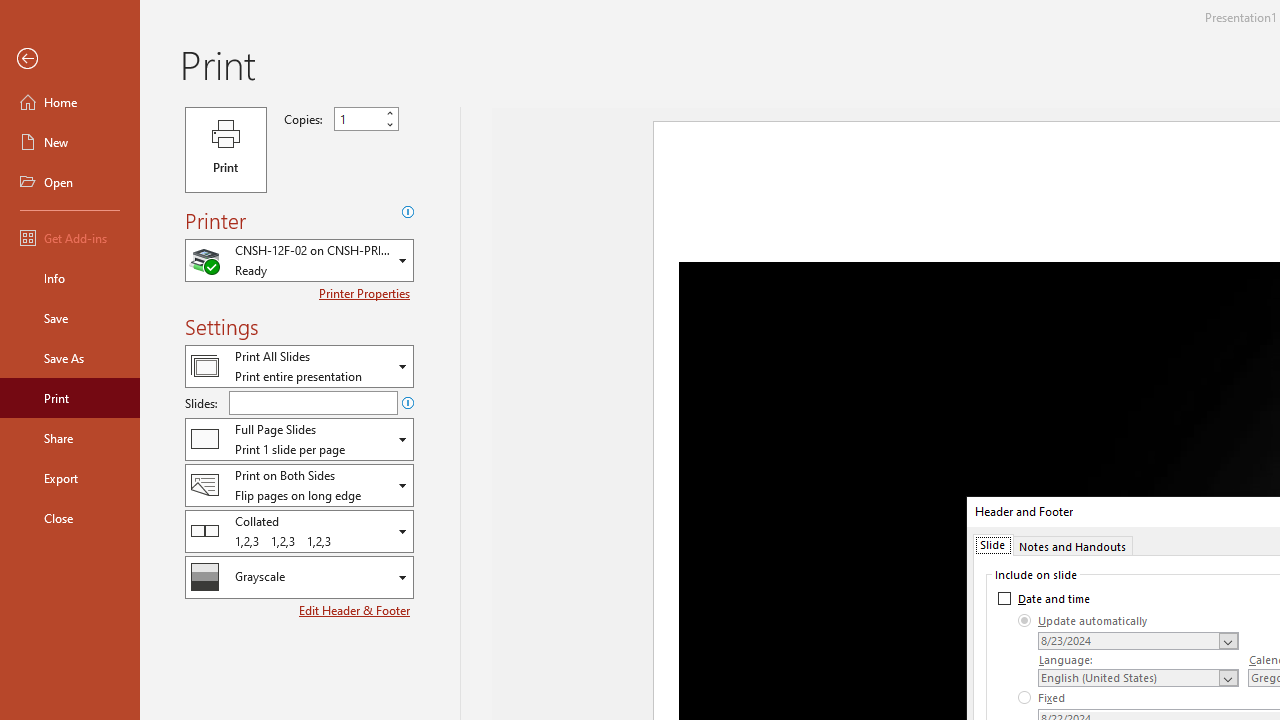  What do you see at coordinates (1072, 544) in the screenshot?
I see `Notes and Handouts` at bounding box center [1072, 544].